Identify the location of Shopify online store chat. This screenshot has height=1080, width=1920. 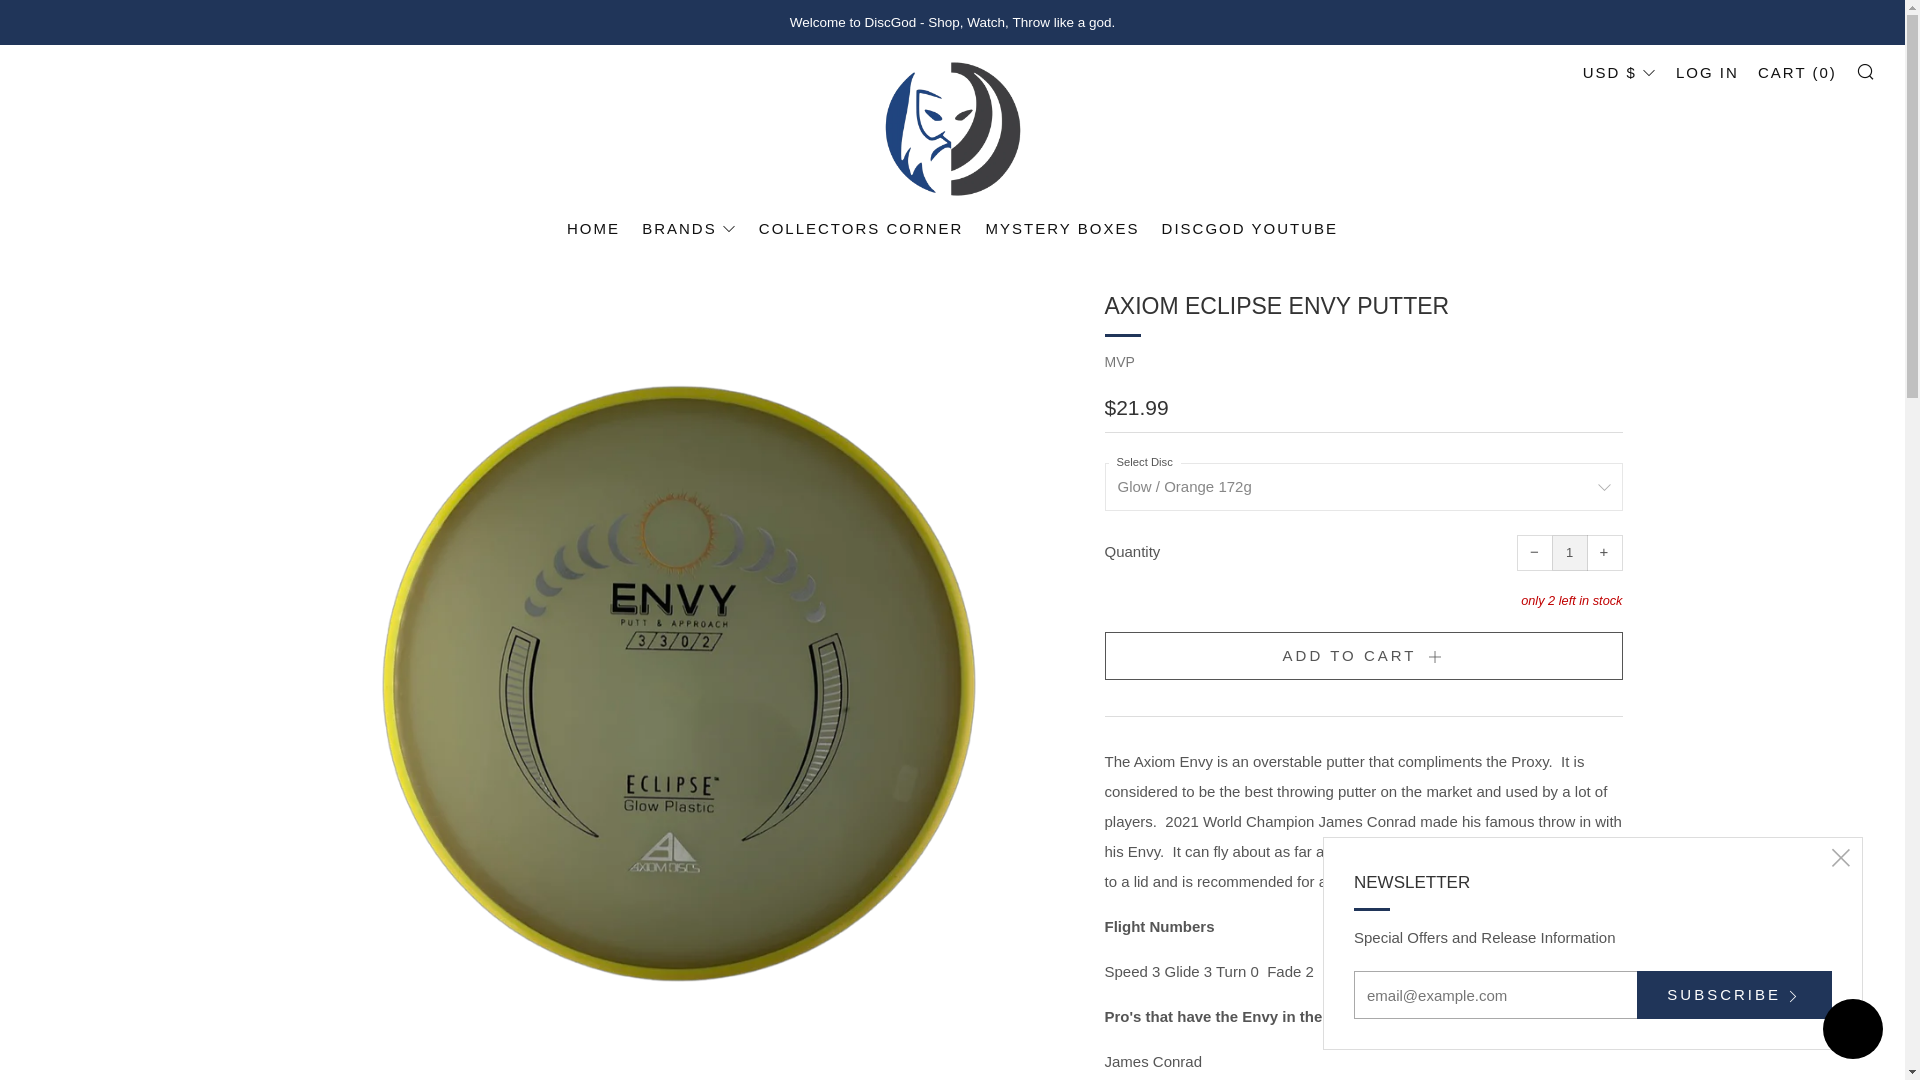
(1852, 1031).